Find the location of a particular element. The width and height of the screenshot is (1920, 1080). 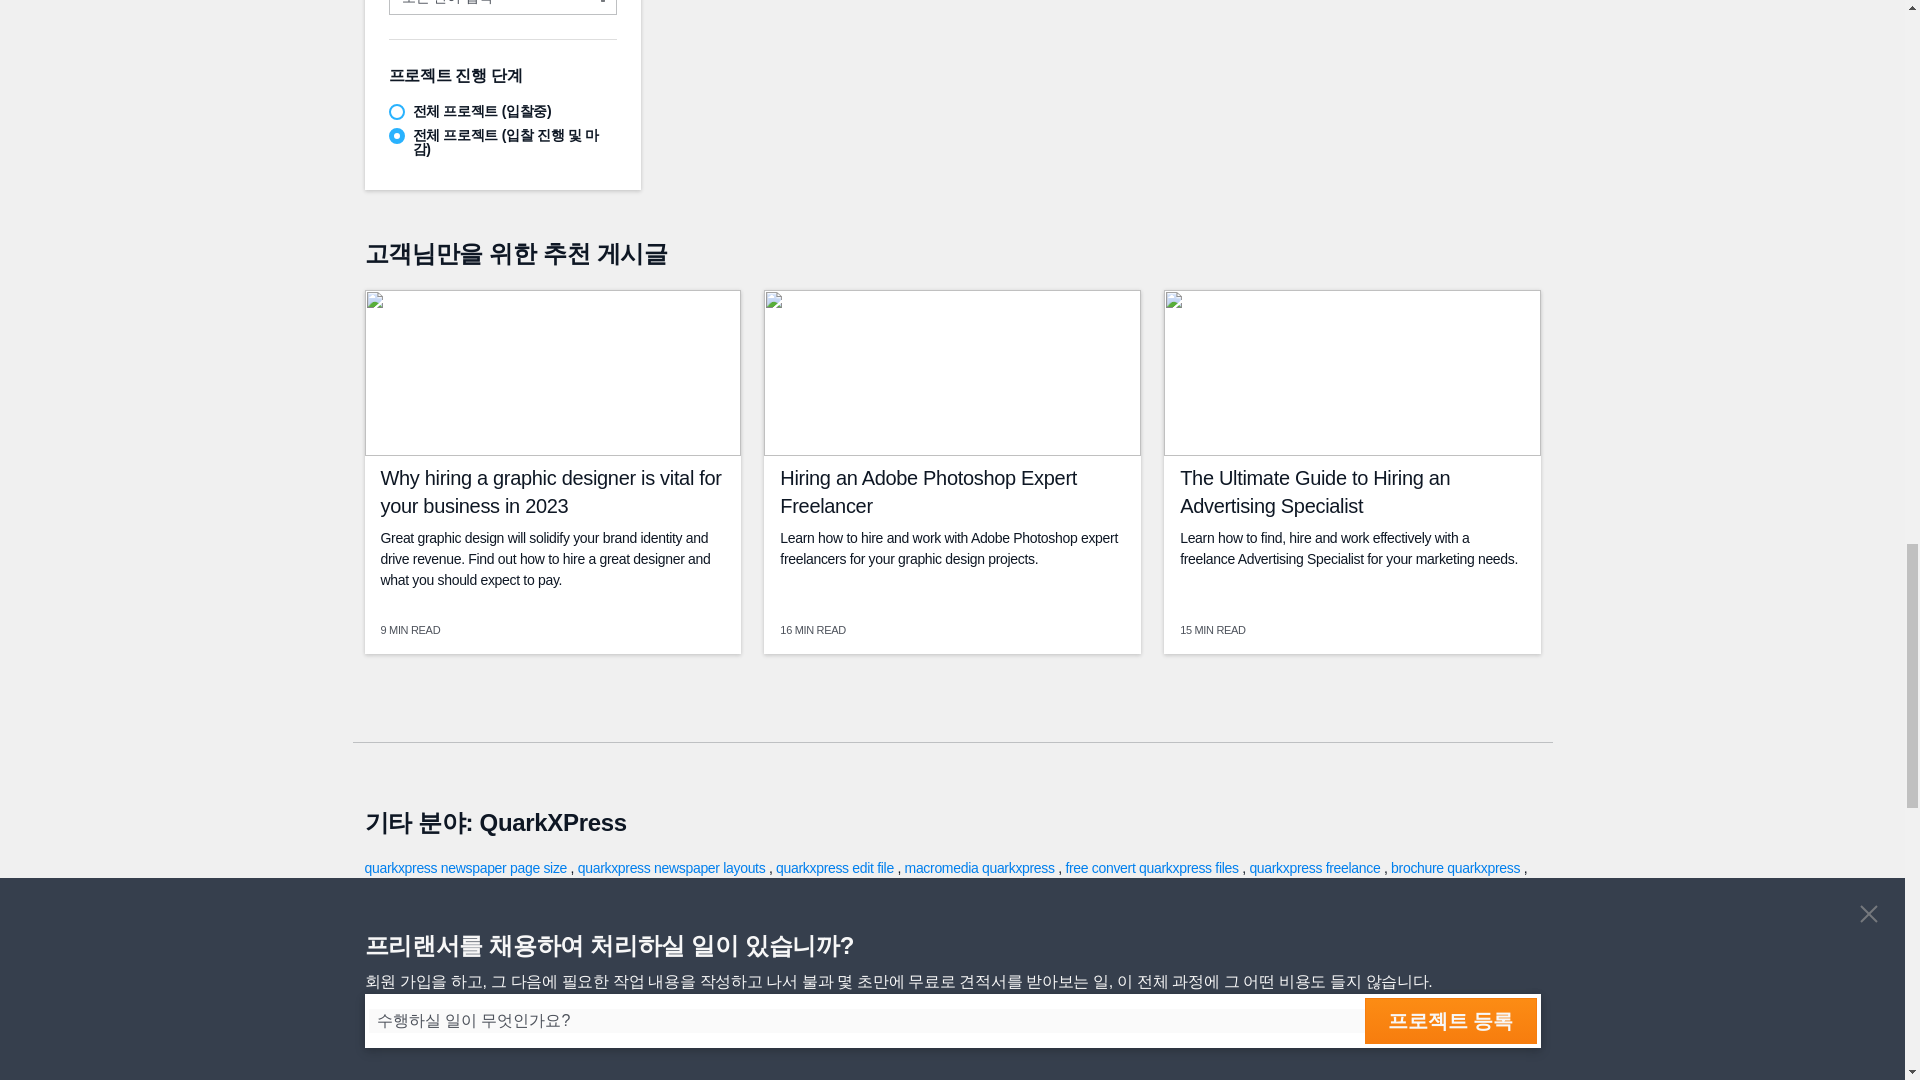

making newspaper layout quarkxpress is located at coordinates (929, 888).